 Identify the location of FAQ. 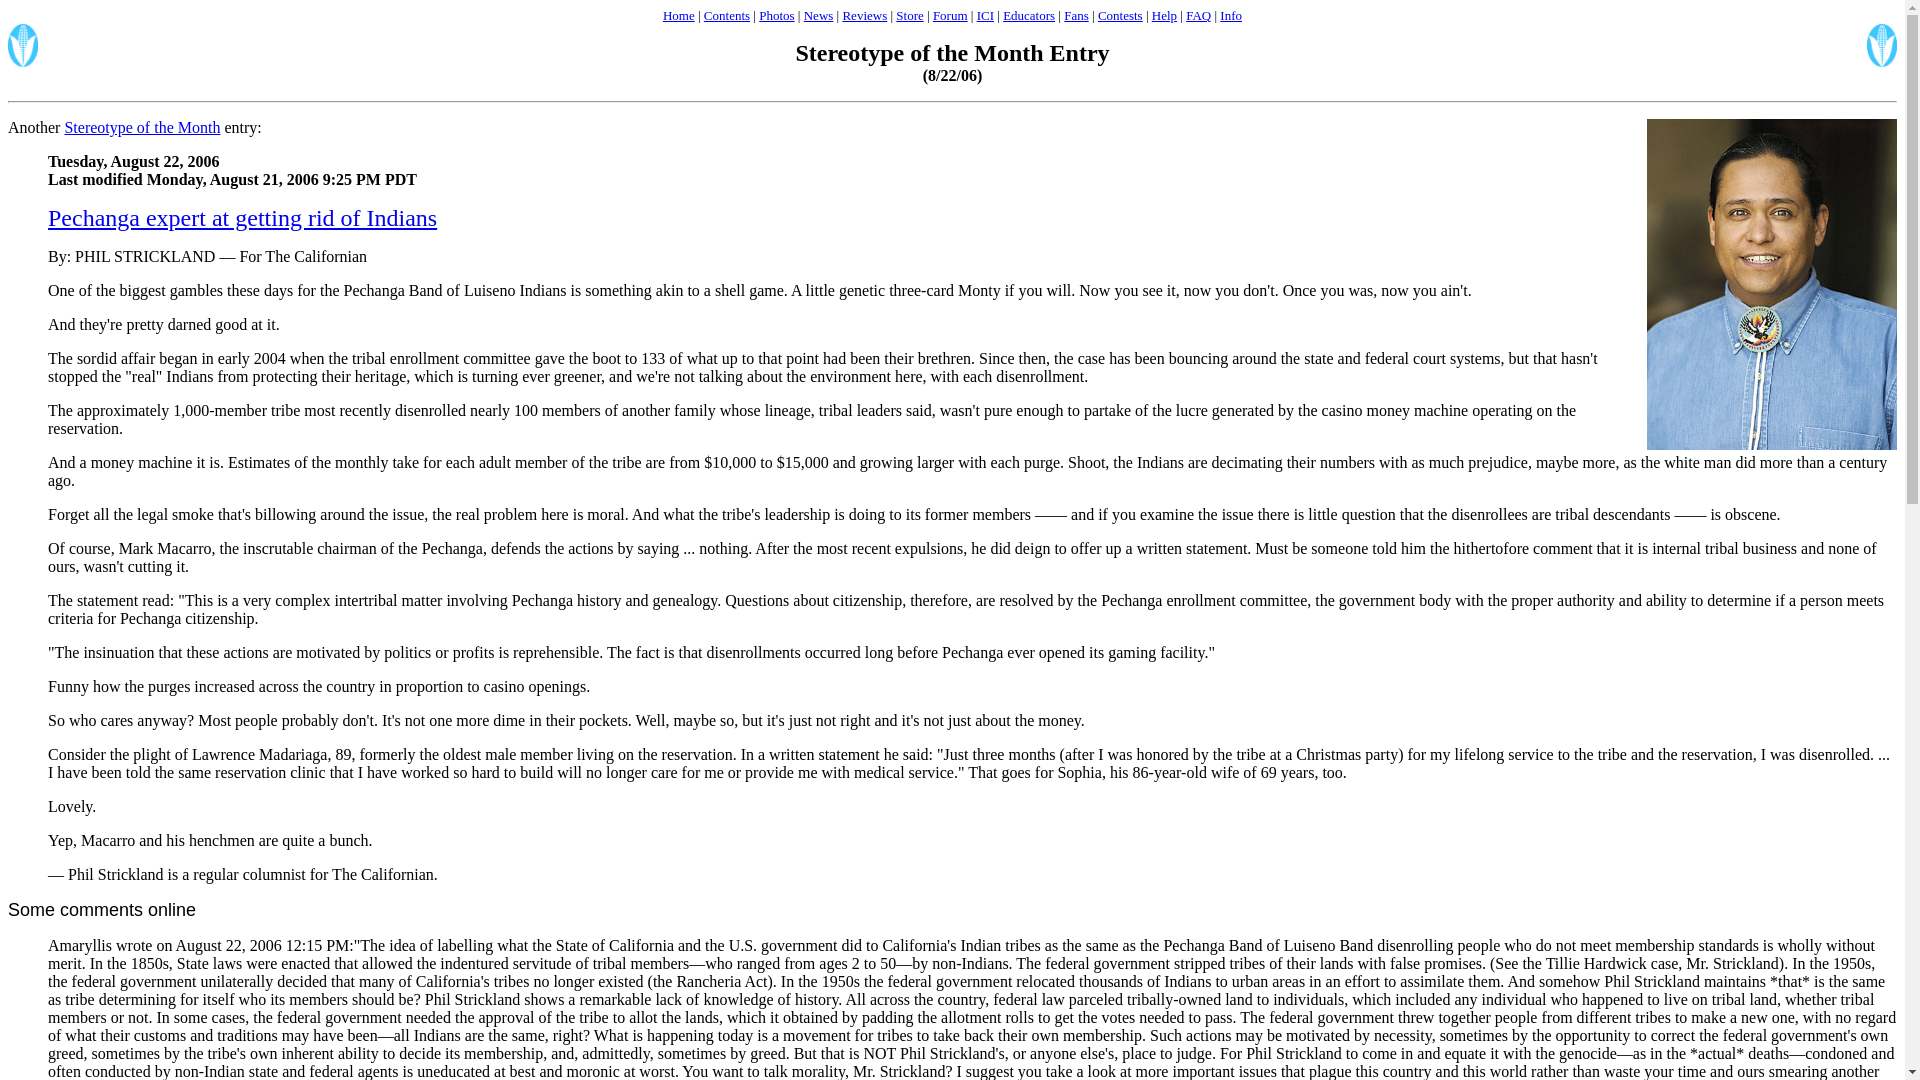
(1198, 14).